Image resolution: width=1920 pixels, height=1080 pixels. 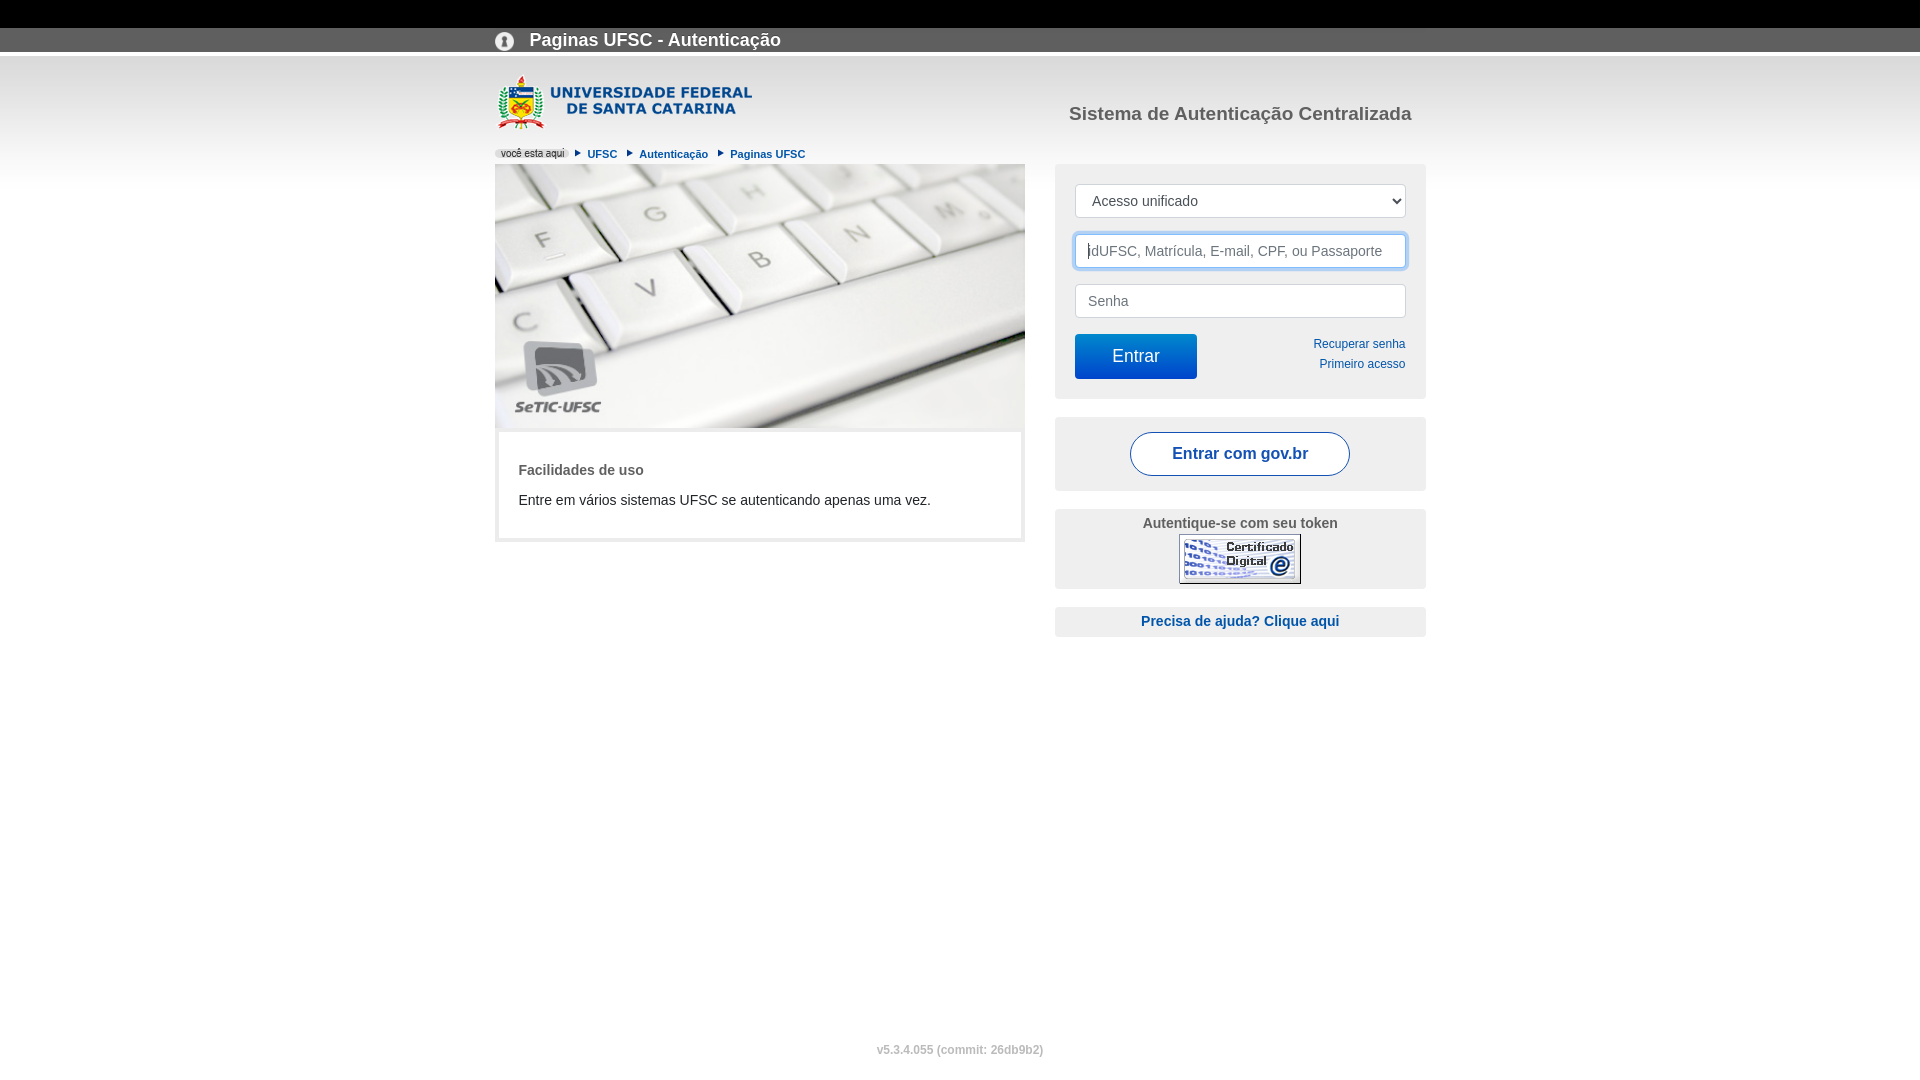 What do you see at coordinates (1136, 356) in the screenshot?
I see `Entrar` at bounding box center [1136, 356].